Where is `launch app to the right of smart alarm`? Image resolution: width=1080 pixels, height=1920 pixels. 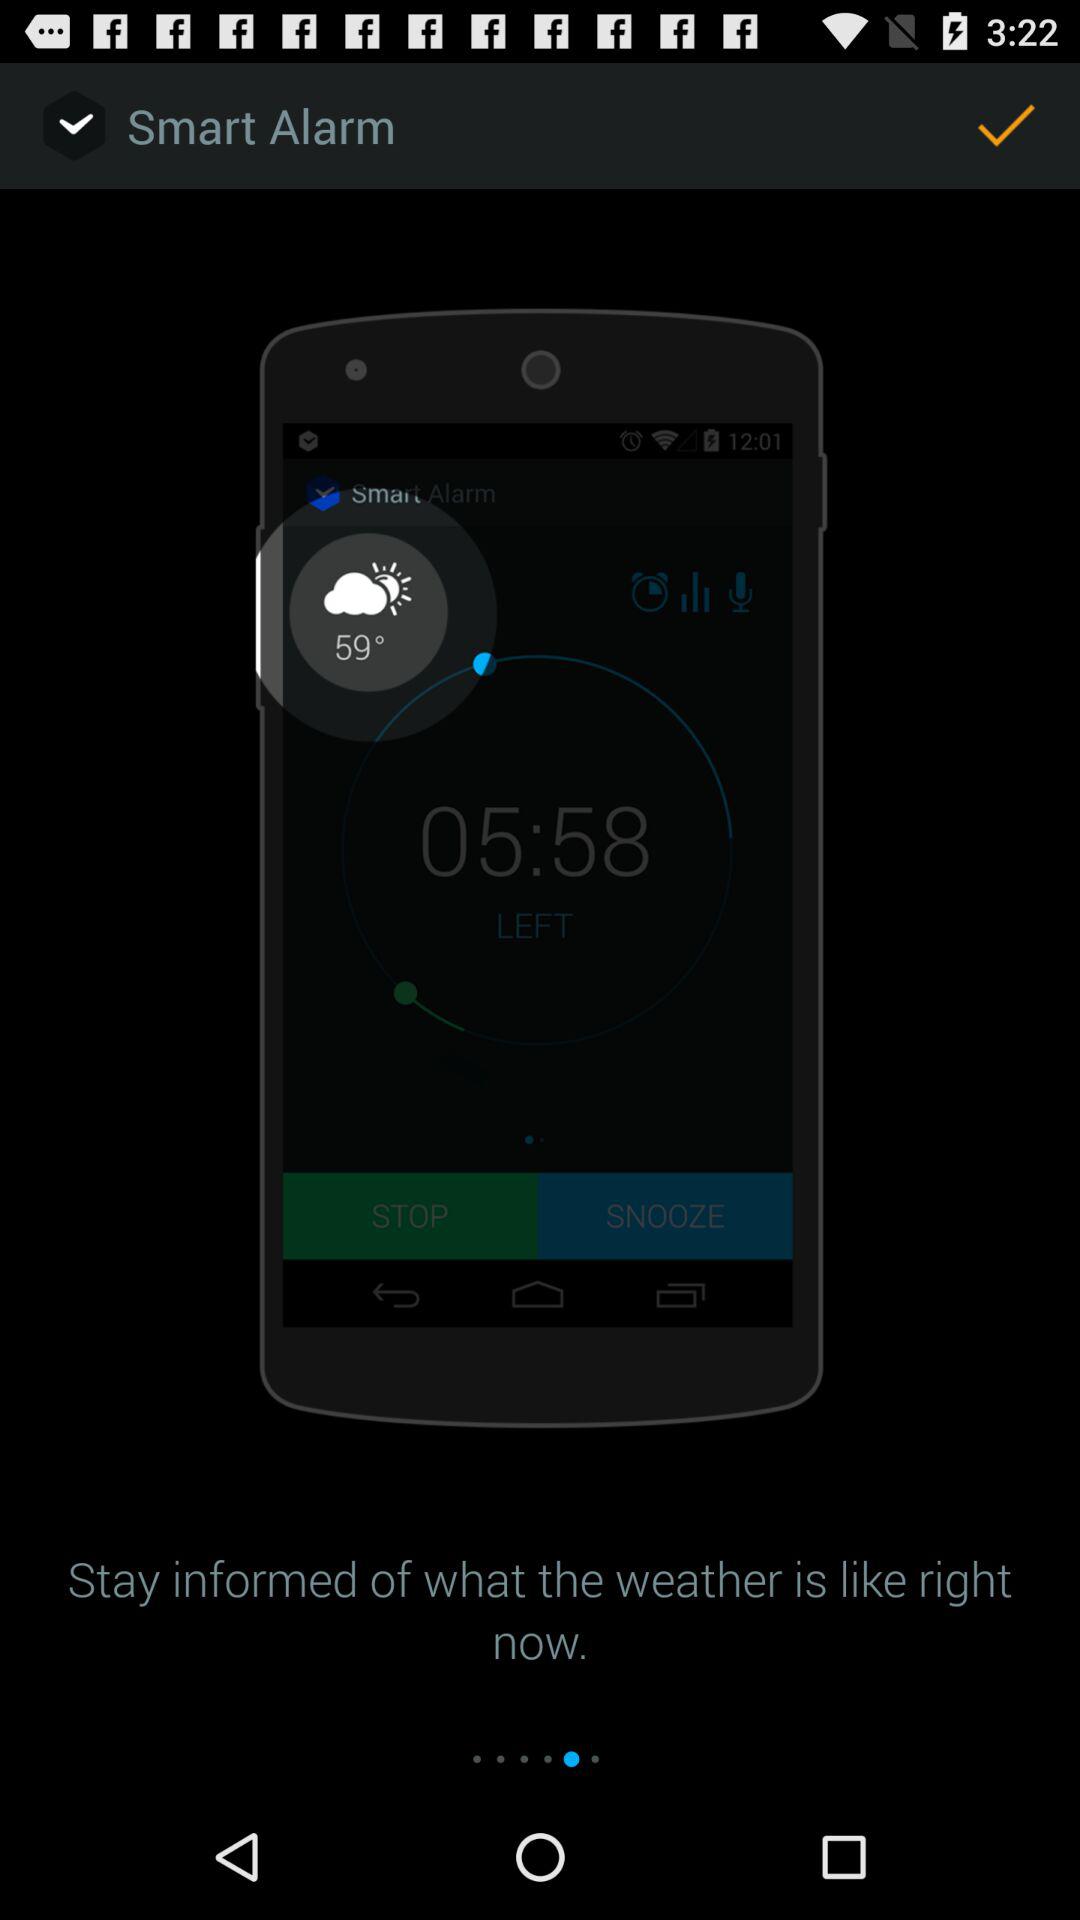
launch app to the right of smart alarm is located at coordinates (1006, 126).